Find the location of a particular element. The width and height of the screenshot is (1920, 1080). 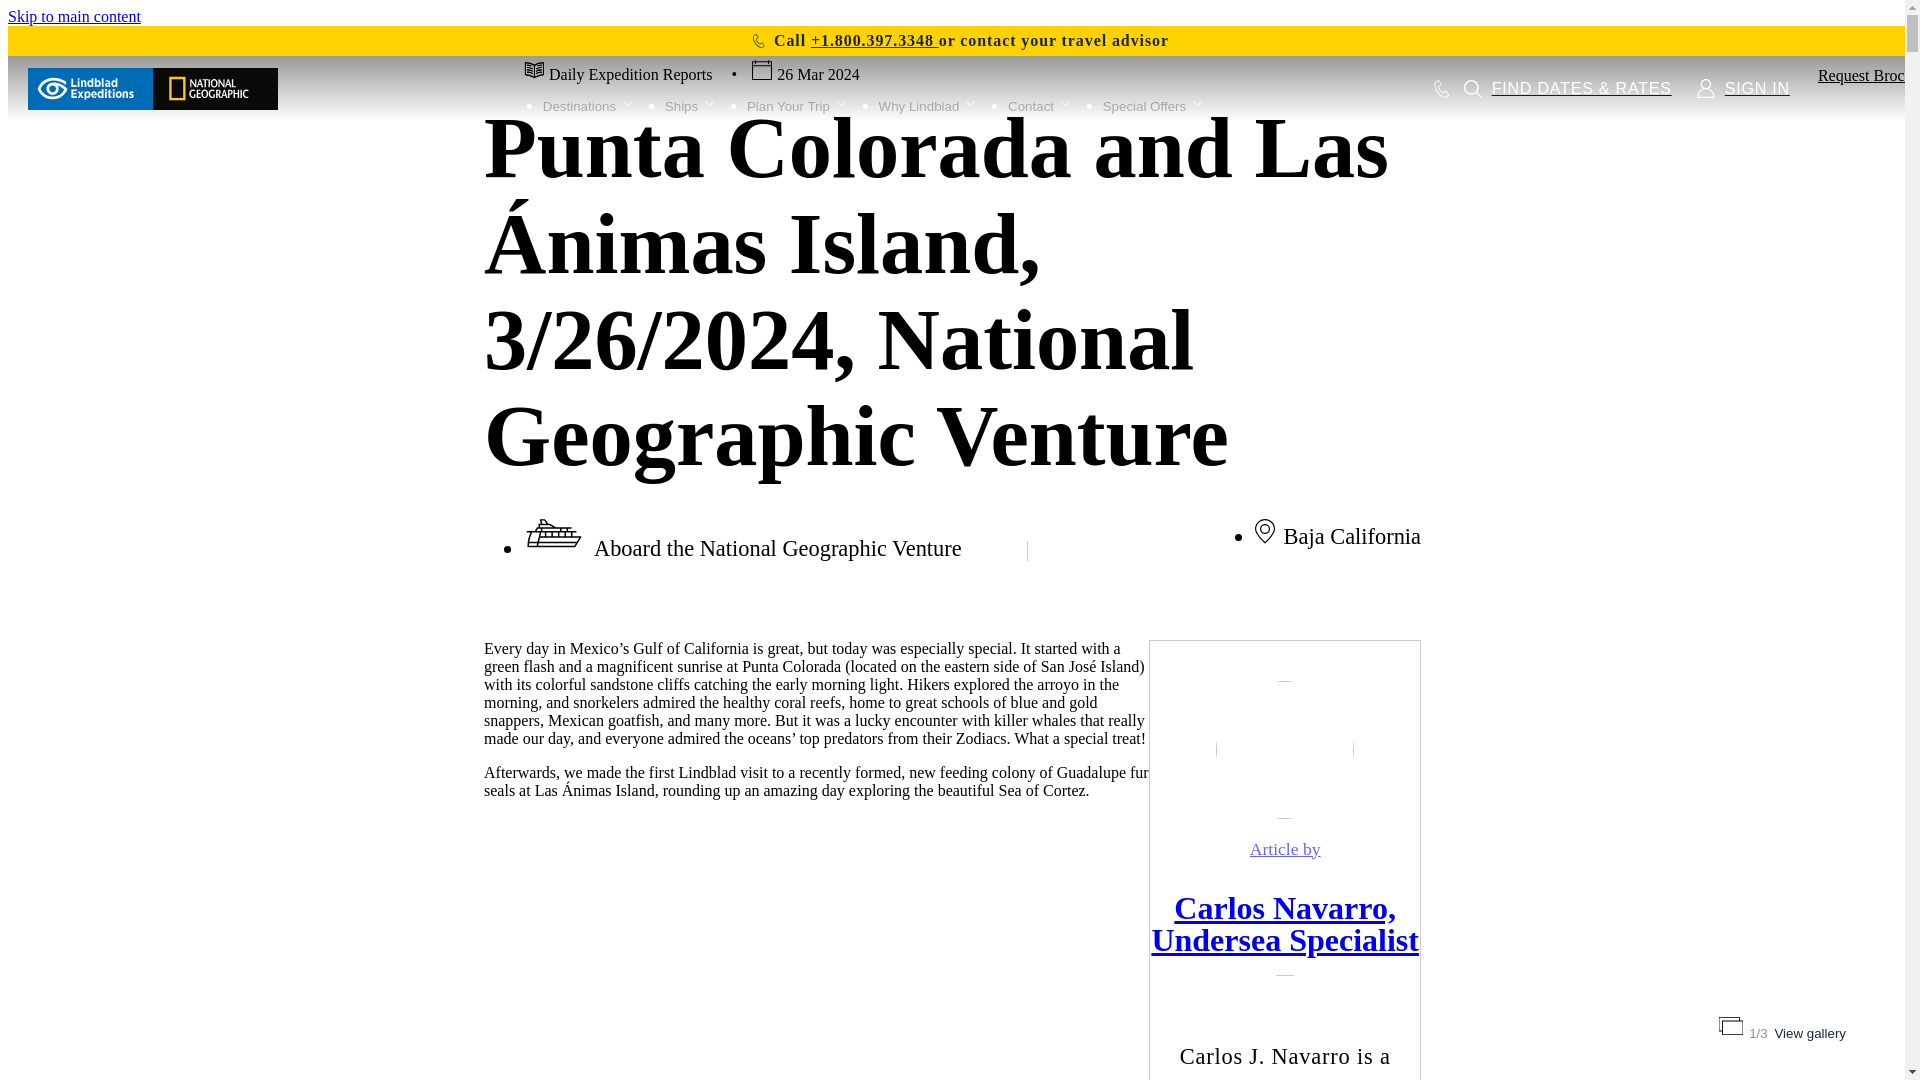

Destinations is located at coordinates (589, 104).